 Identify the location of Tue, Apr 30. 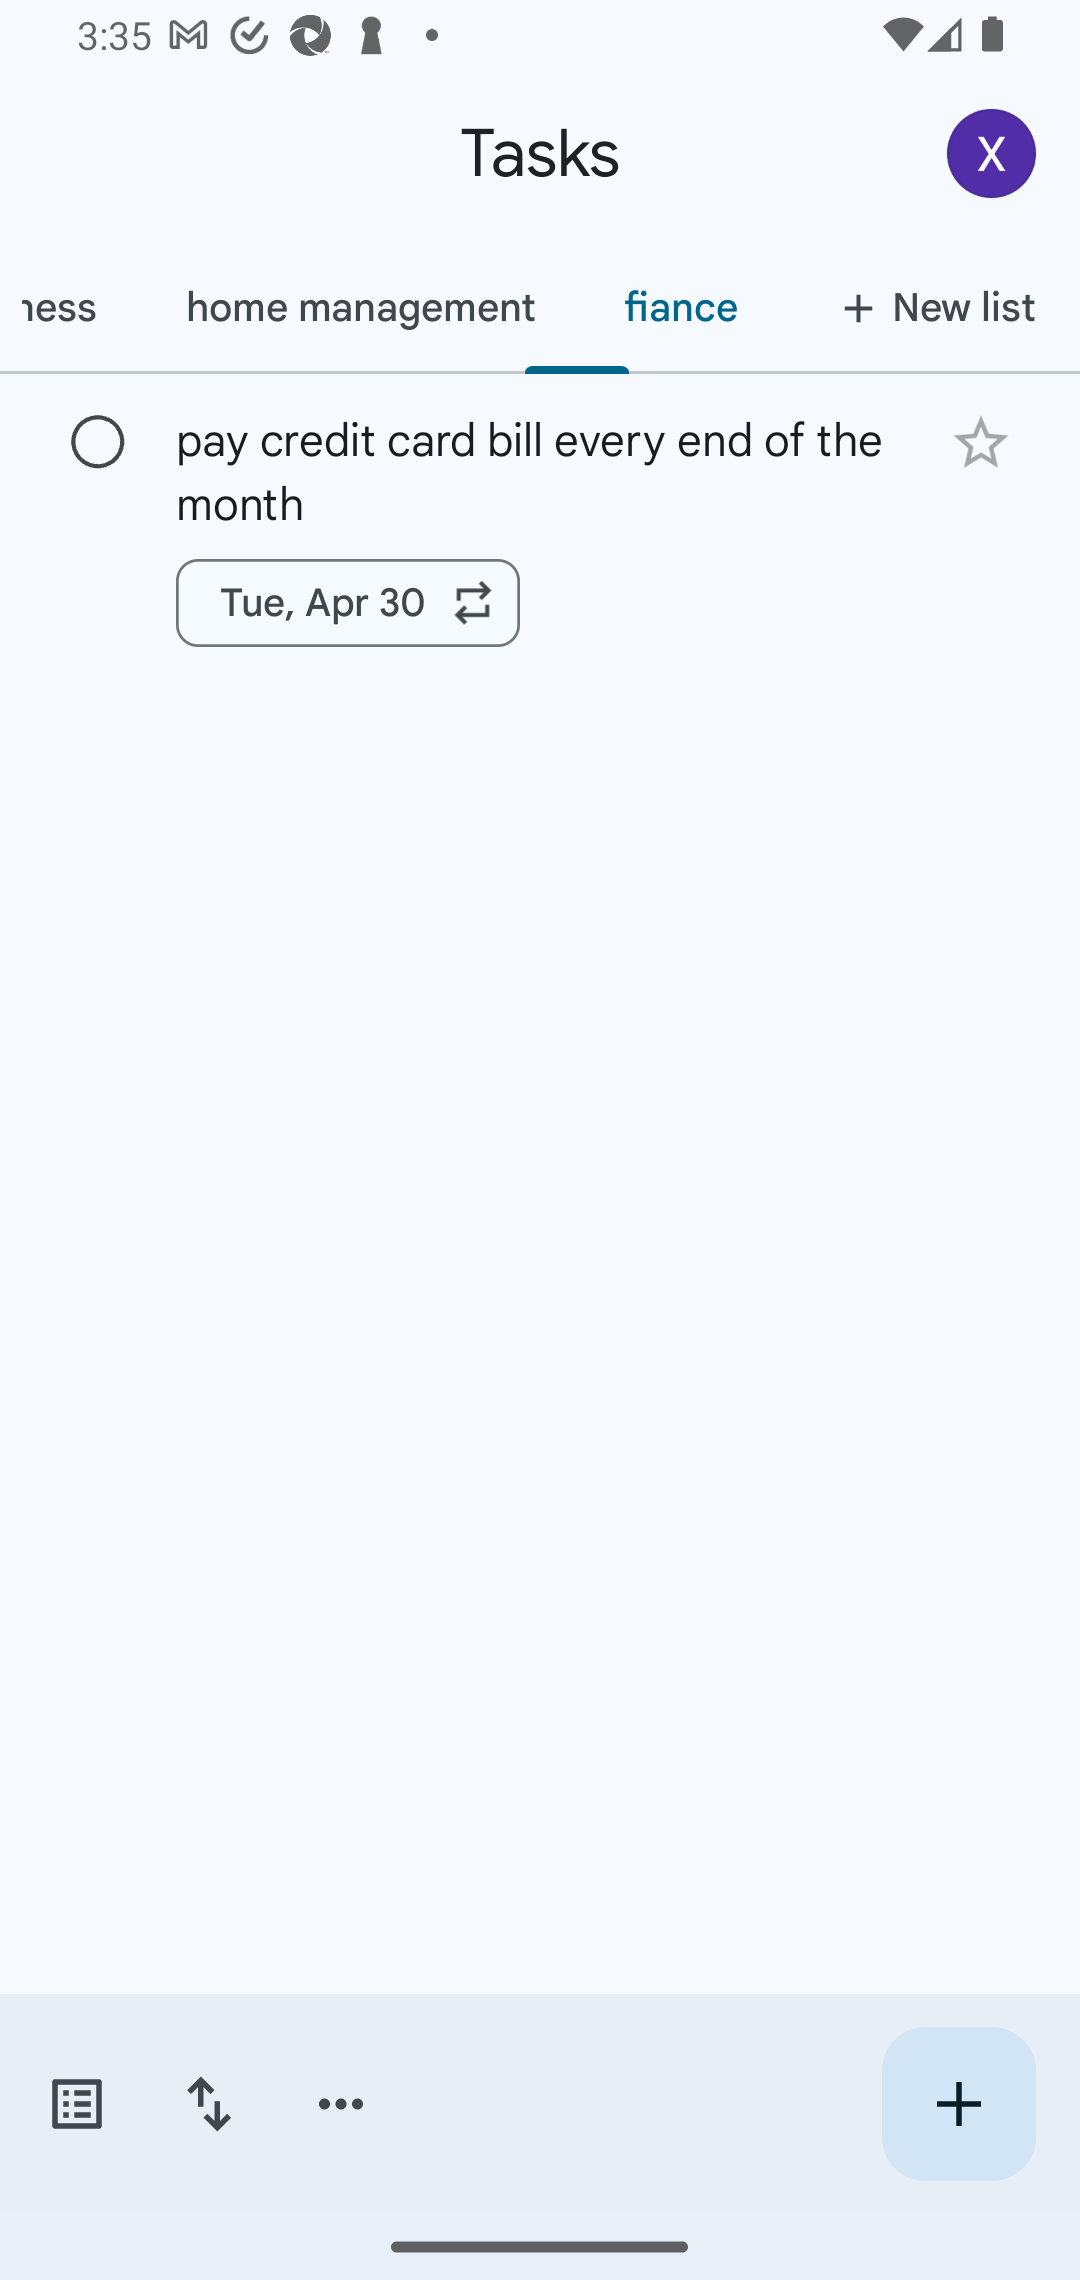
(348, 603).